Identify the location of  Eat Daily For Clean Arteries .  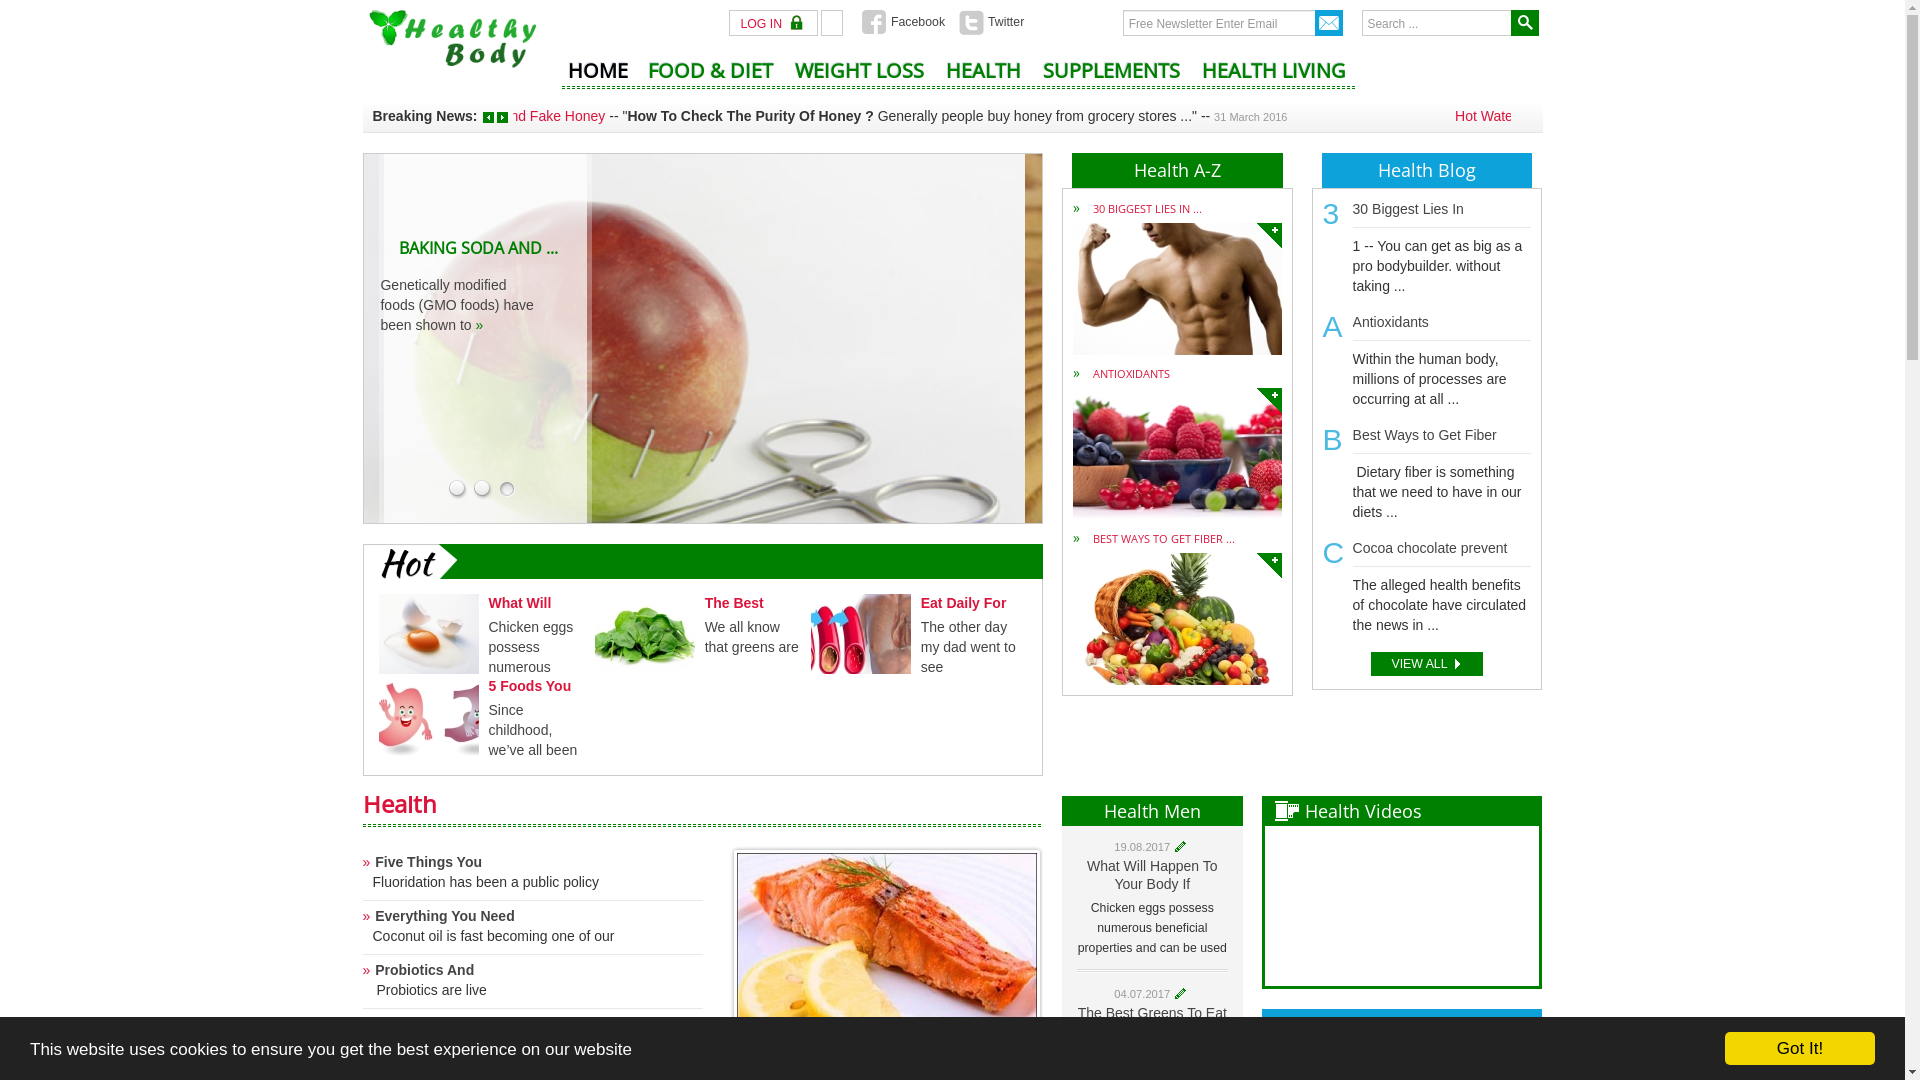
(861, 634).